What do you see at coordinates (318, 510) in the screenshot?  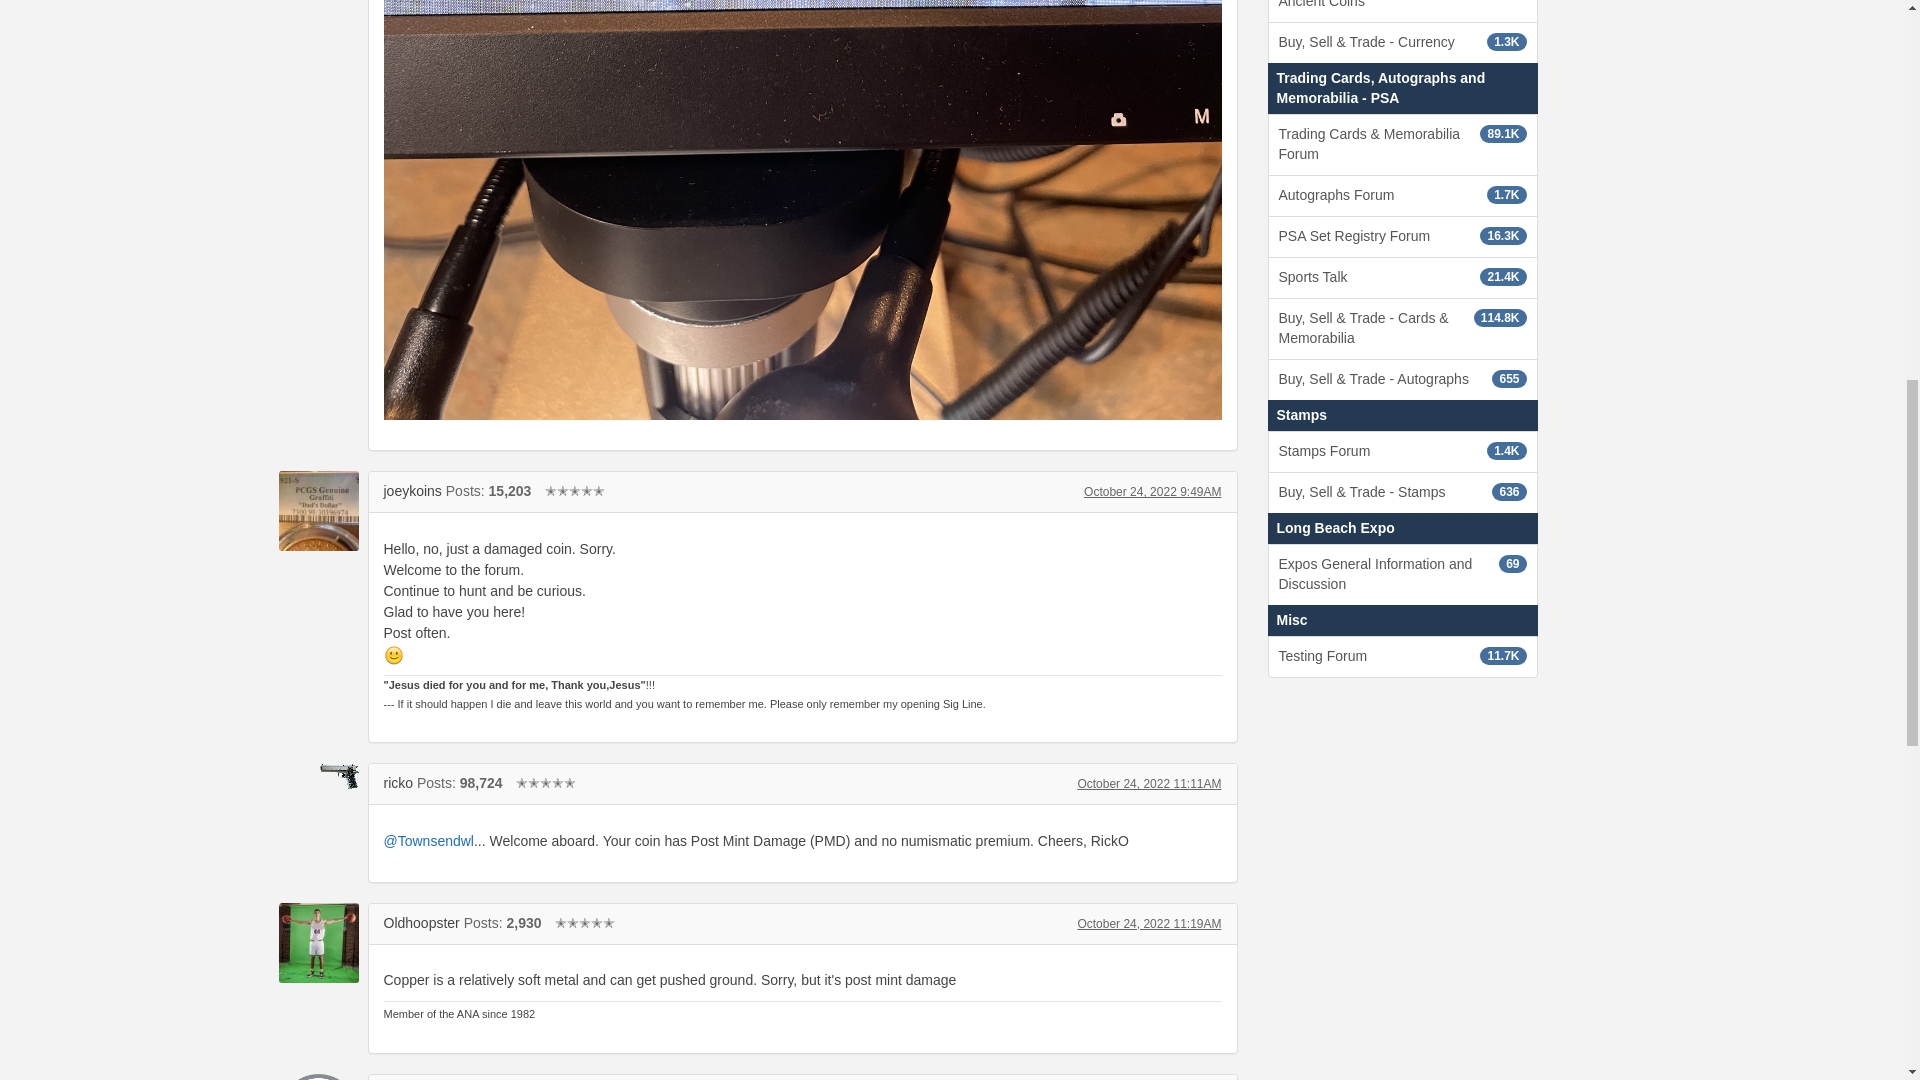 I see `joeykoins` at bounding box center [318, 510].